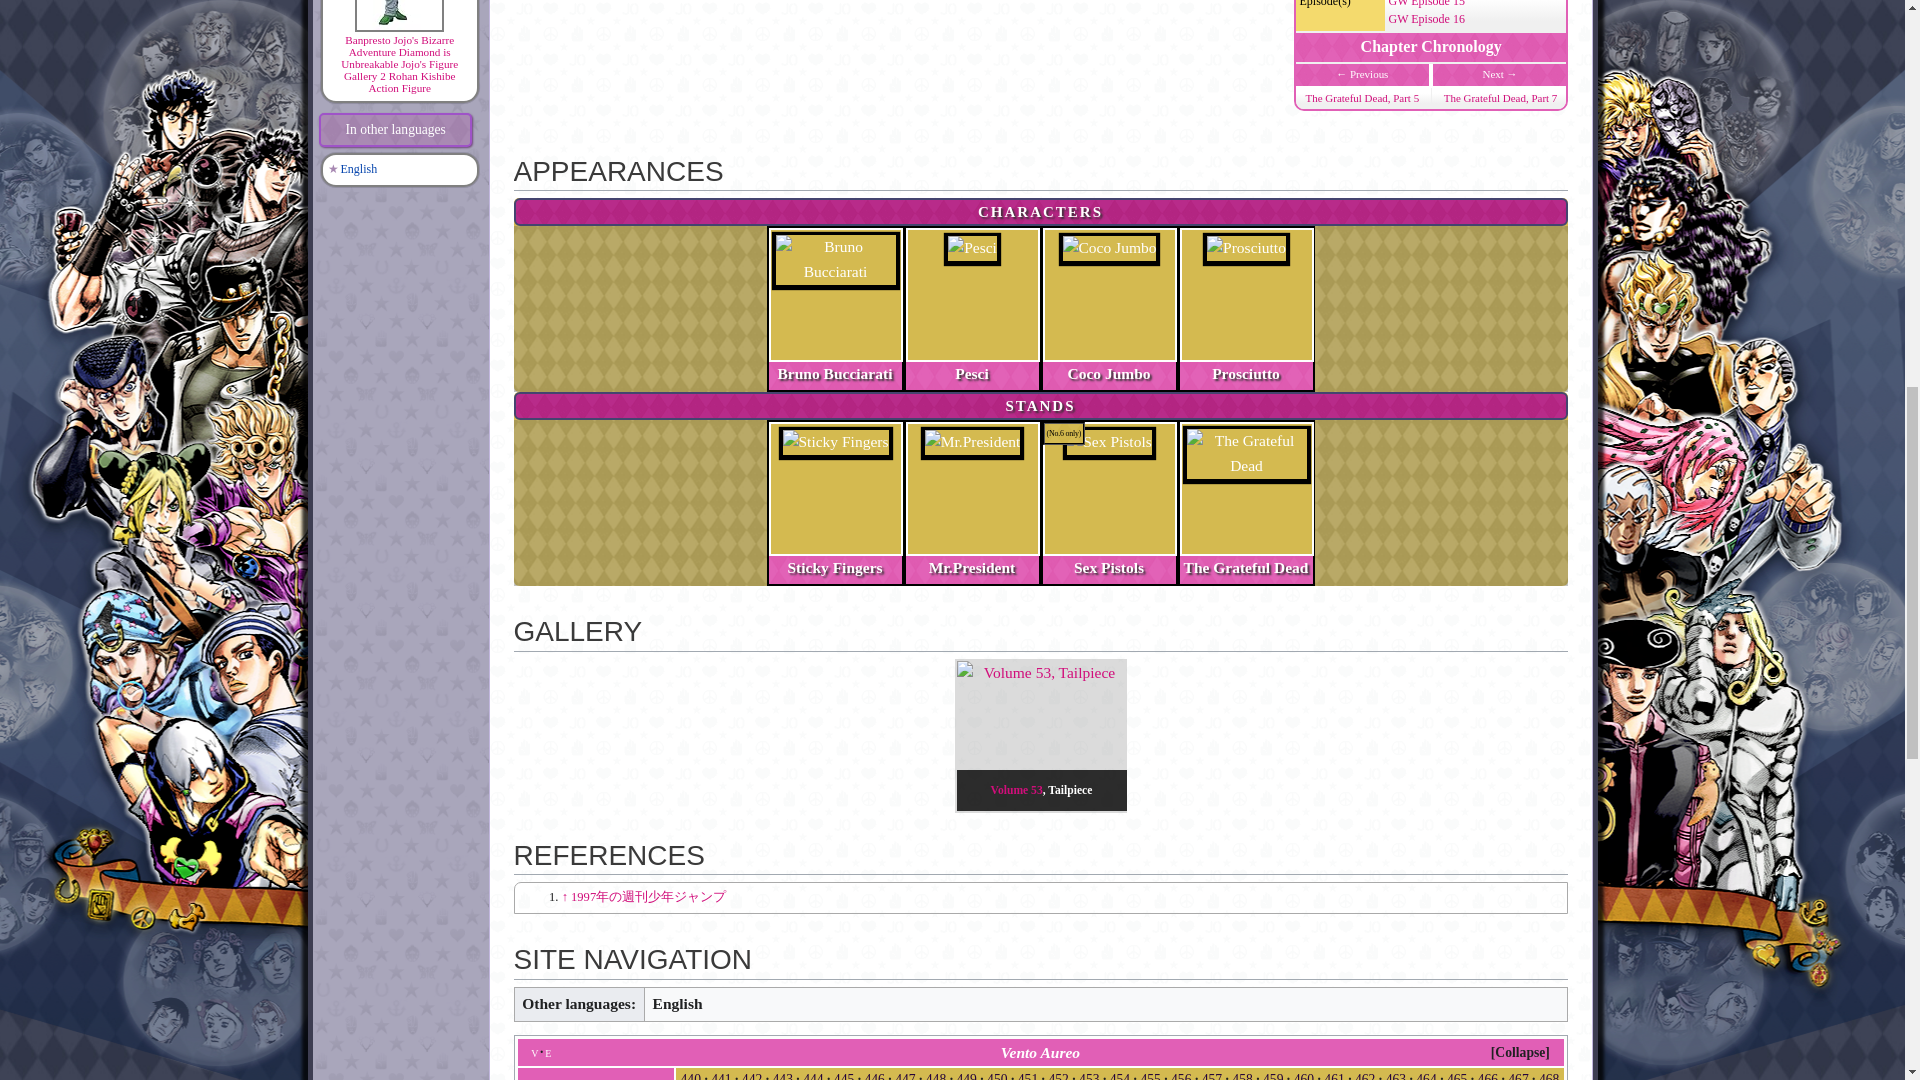  What do you see at coordinates (834, 372) in the screenshot?
I see `Bruno Bucciarati` at bounding box center [834, 372].